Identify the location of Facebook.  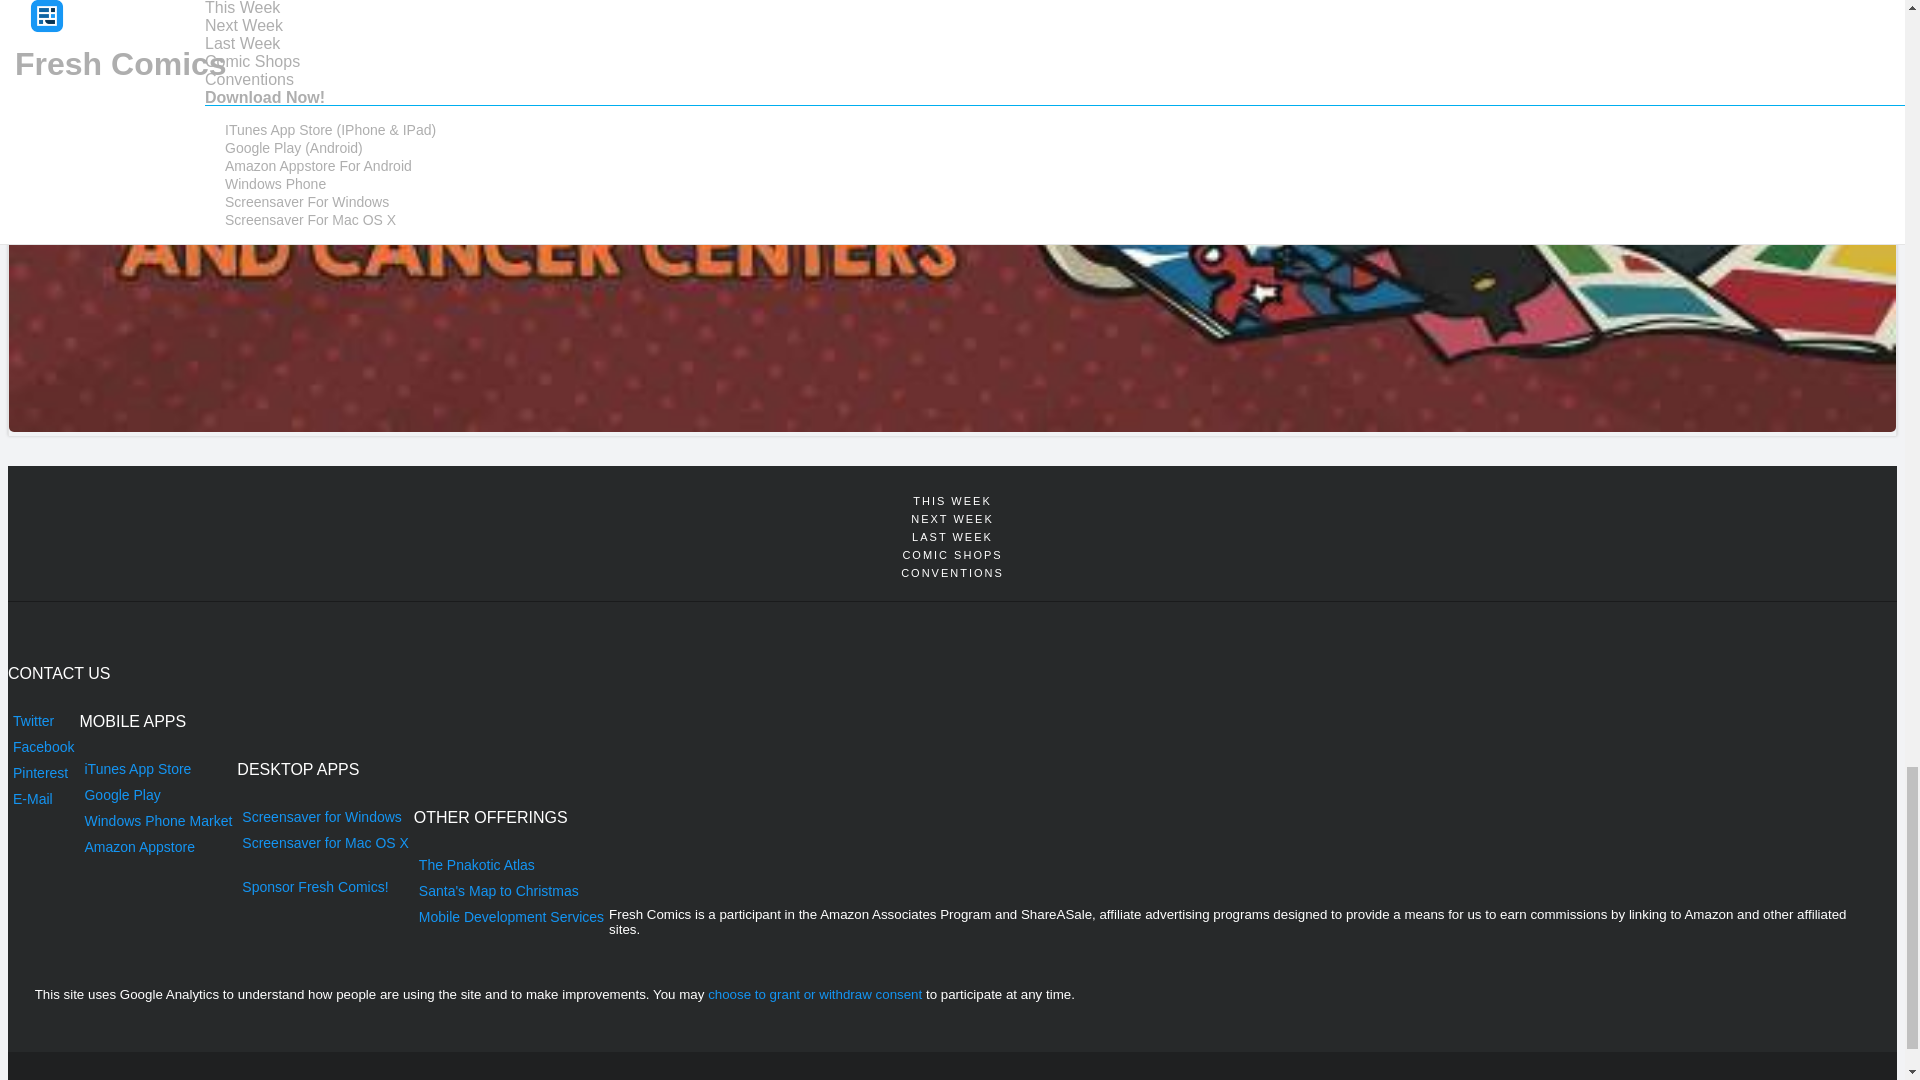
(42, 747).